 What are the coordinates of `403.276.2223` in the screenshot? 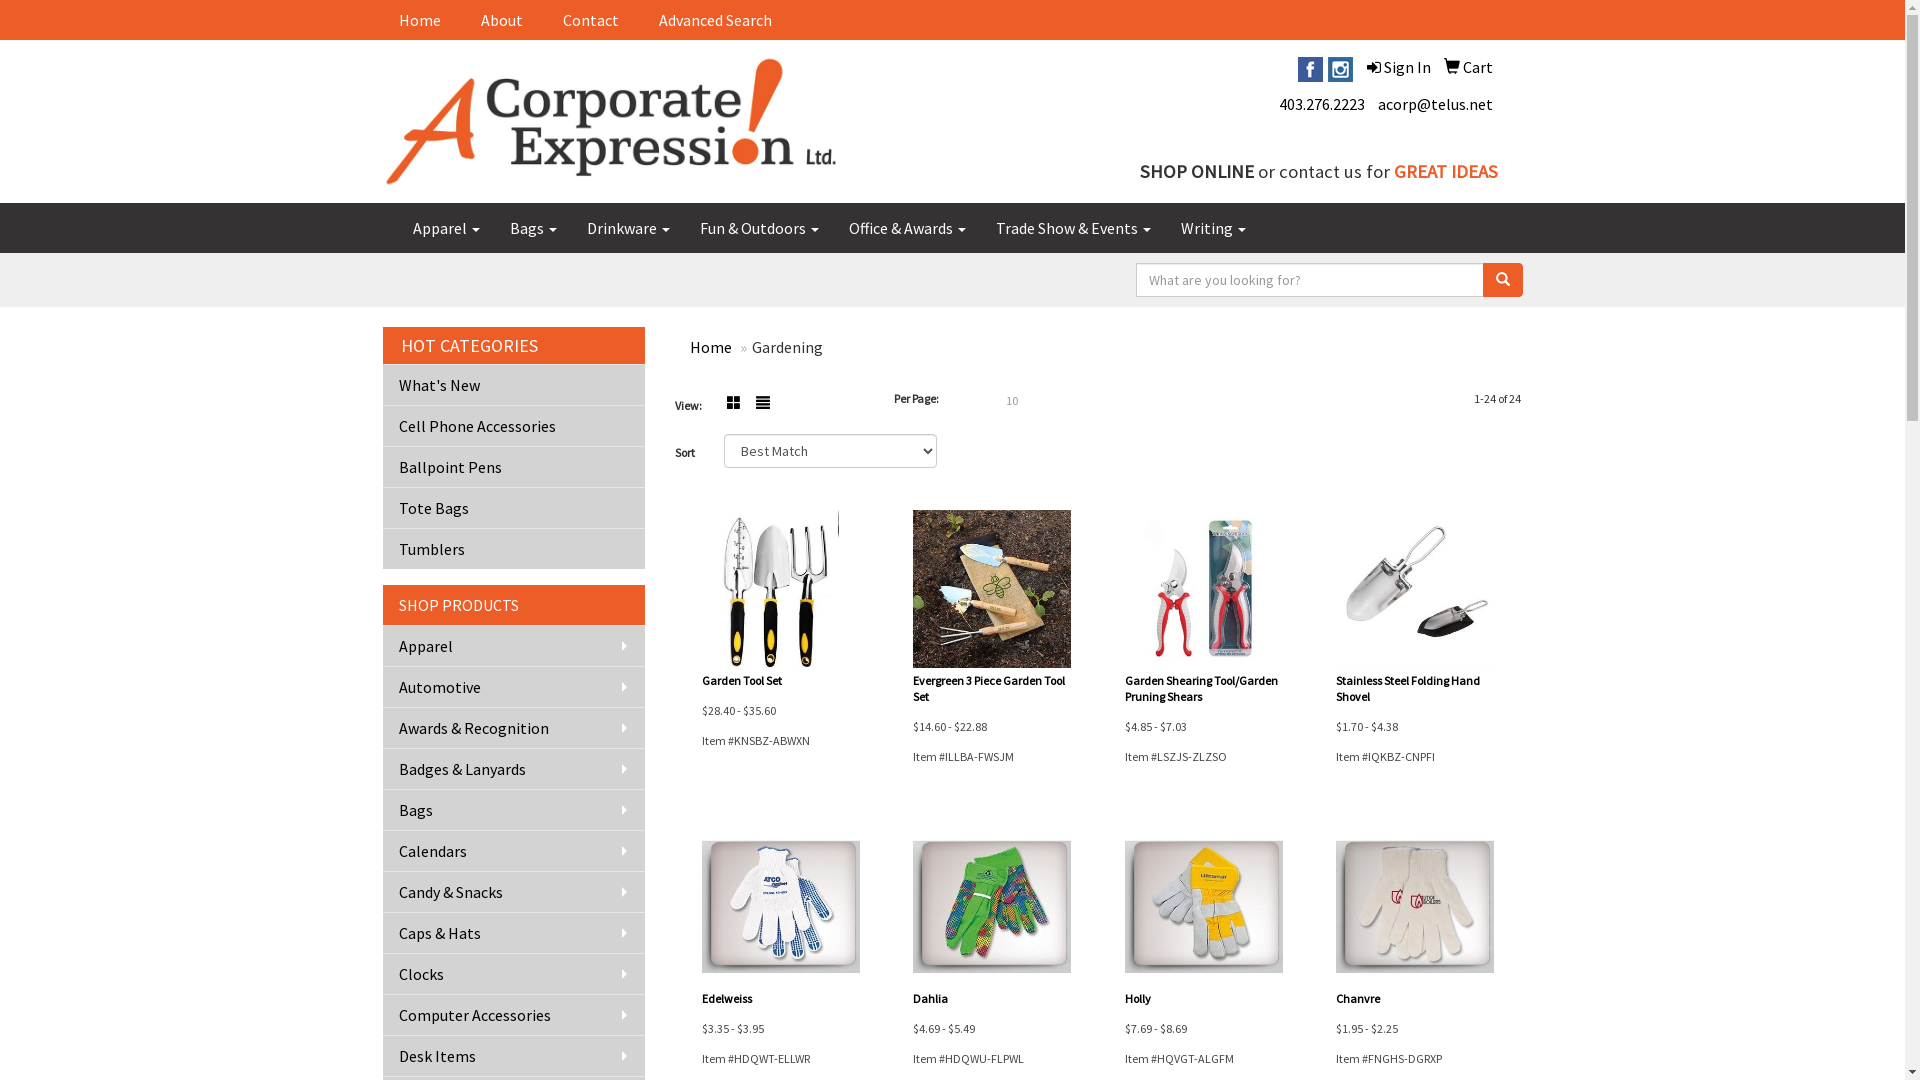 It's located at (1321, 104).